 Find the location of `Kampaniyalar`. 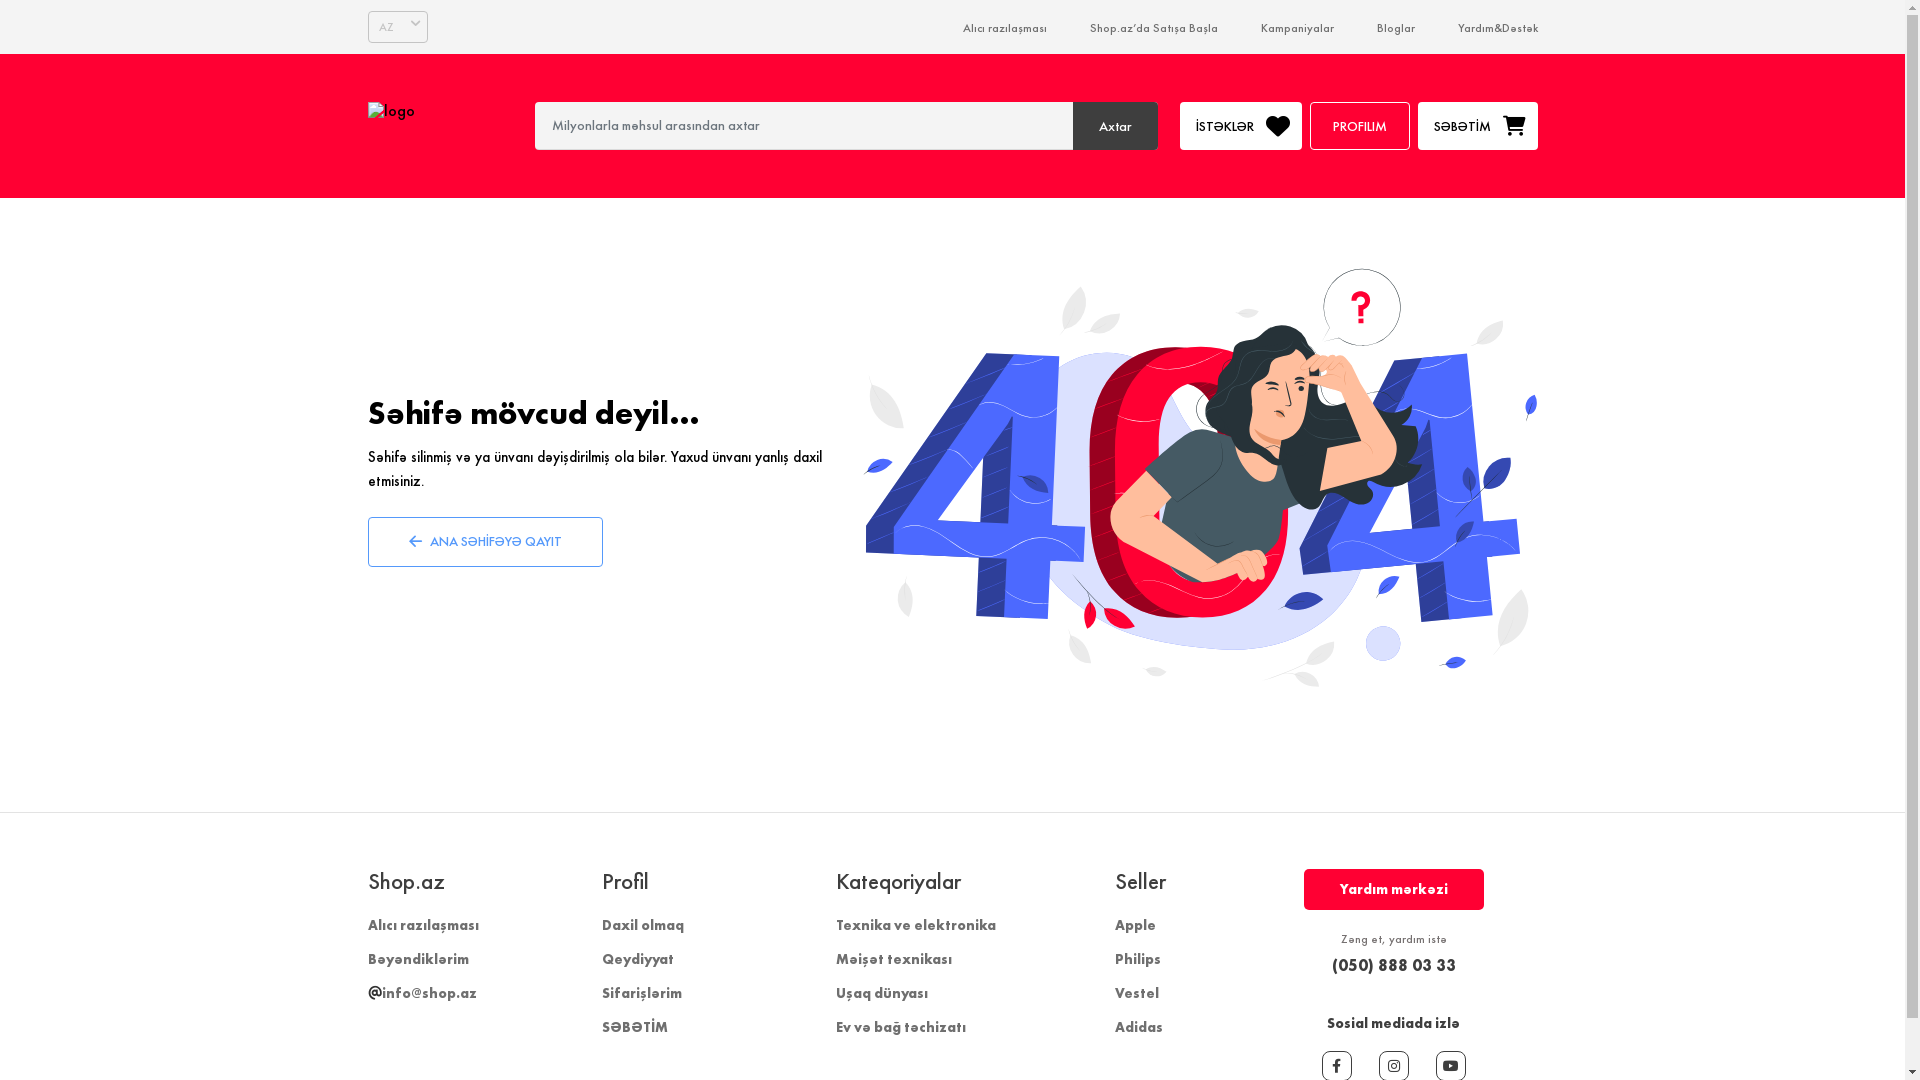

Kampaniyalar is located at coordinates (1296, 28).